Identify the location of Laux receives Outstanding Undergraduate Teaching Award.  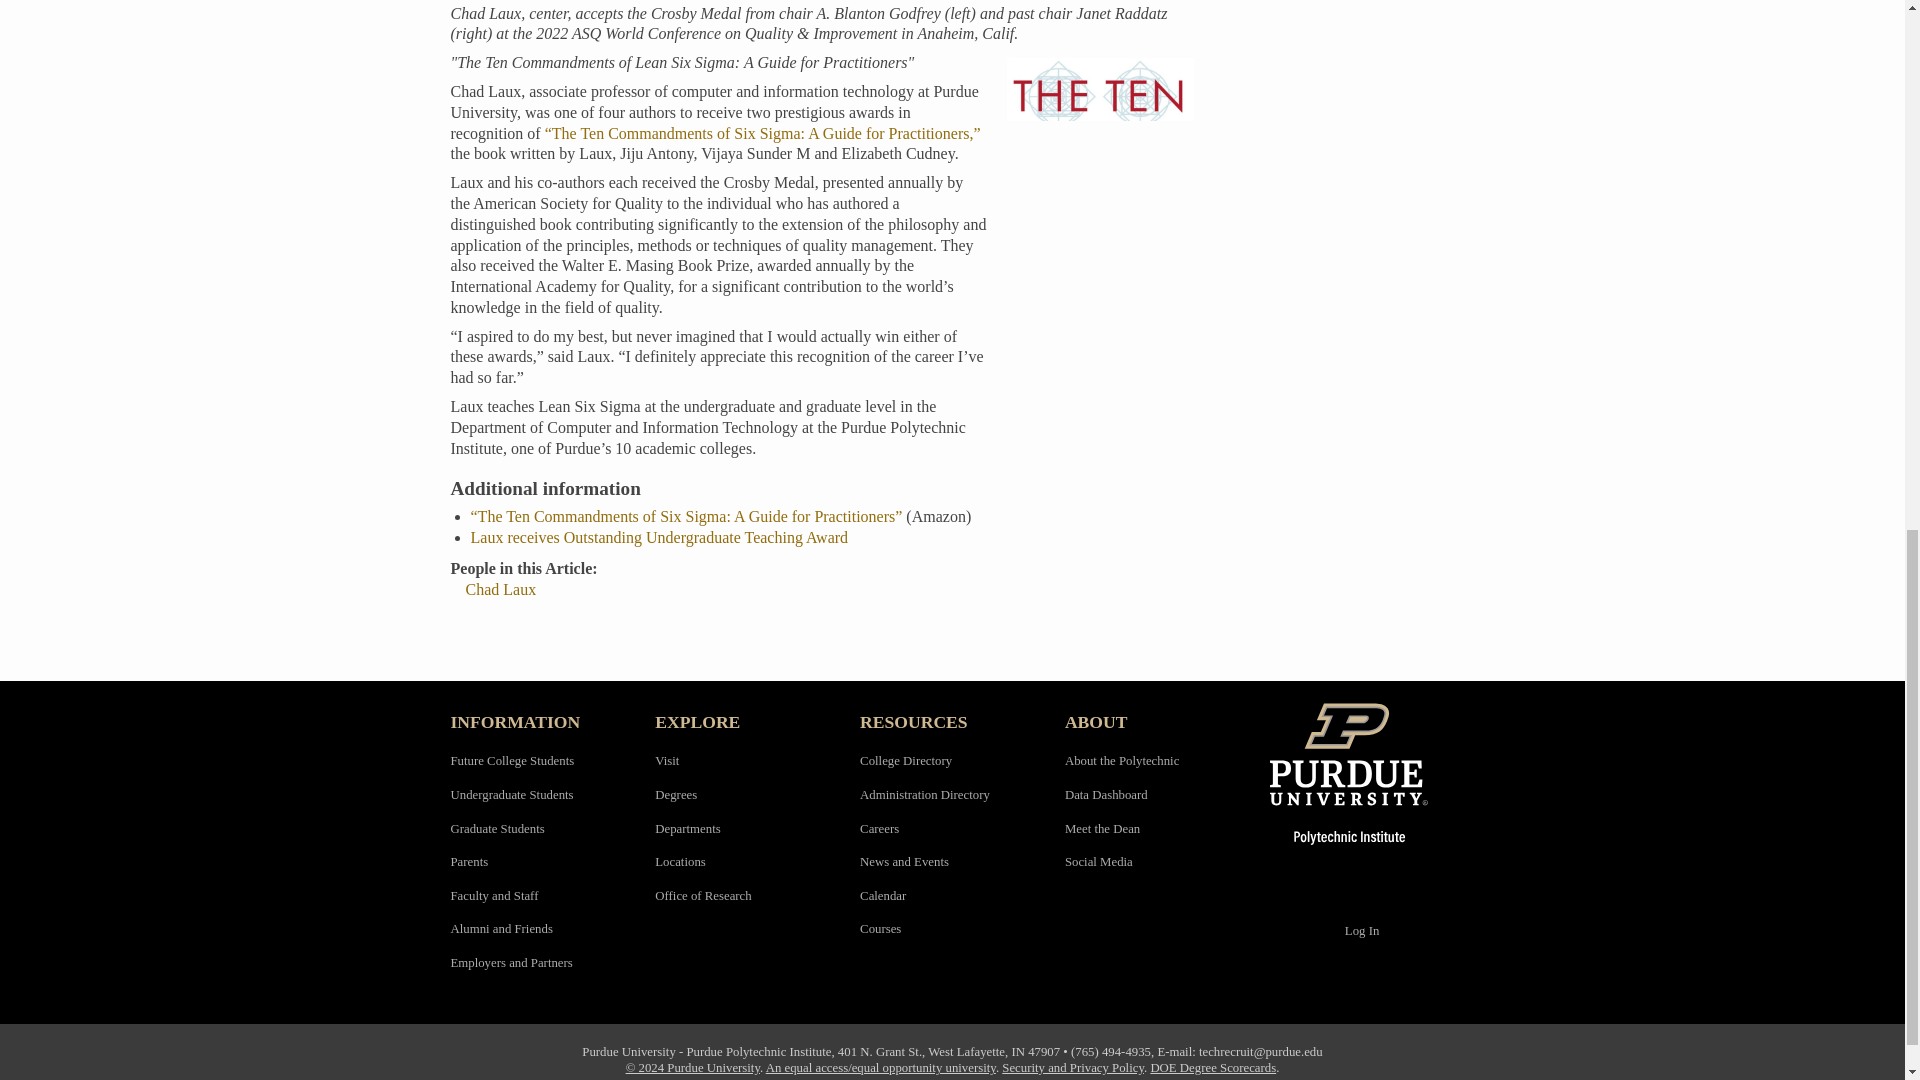
(659, 538).